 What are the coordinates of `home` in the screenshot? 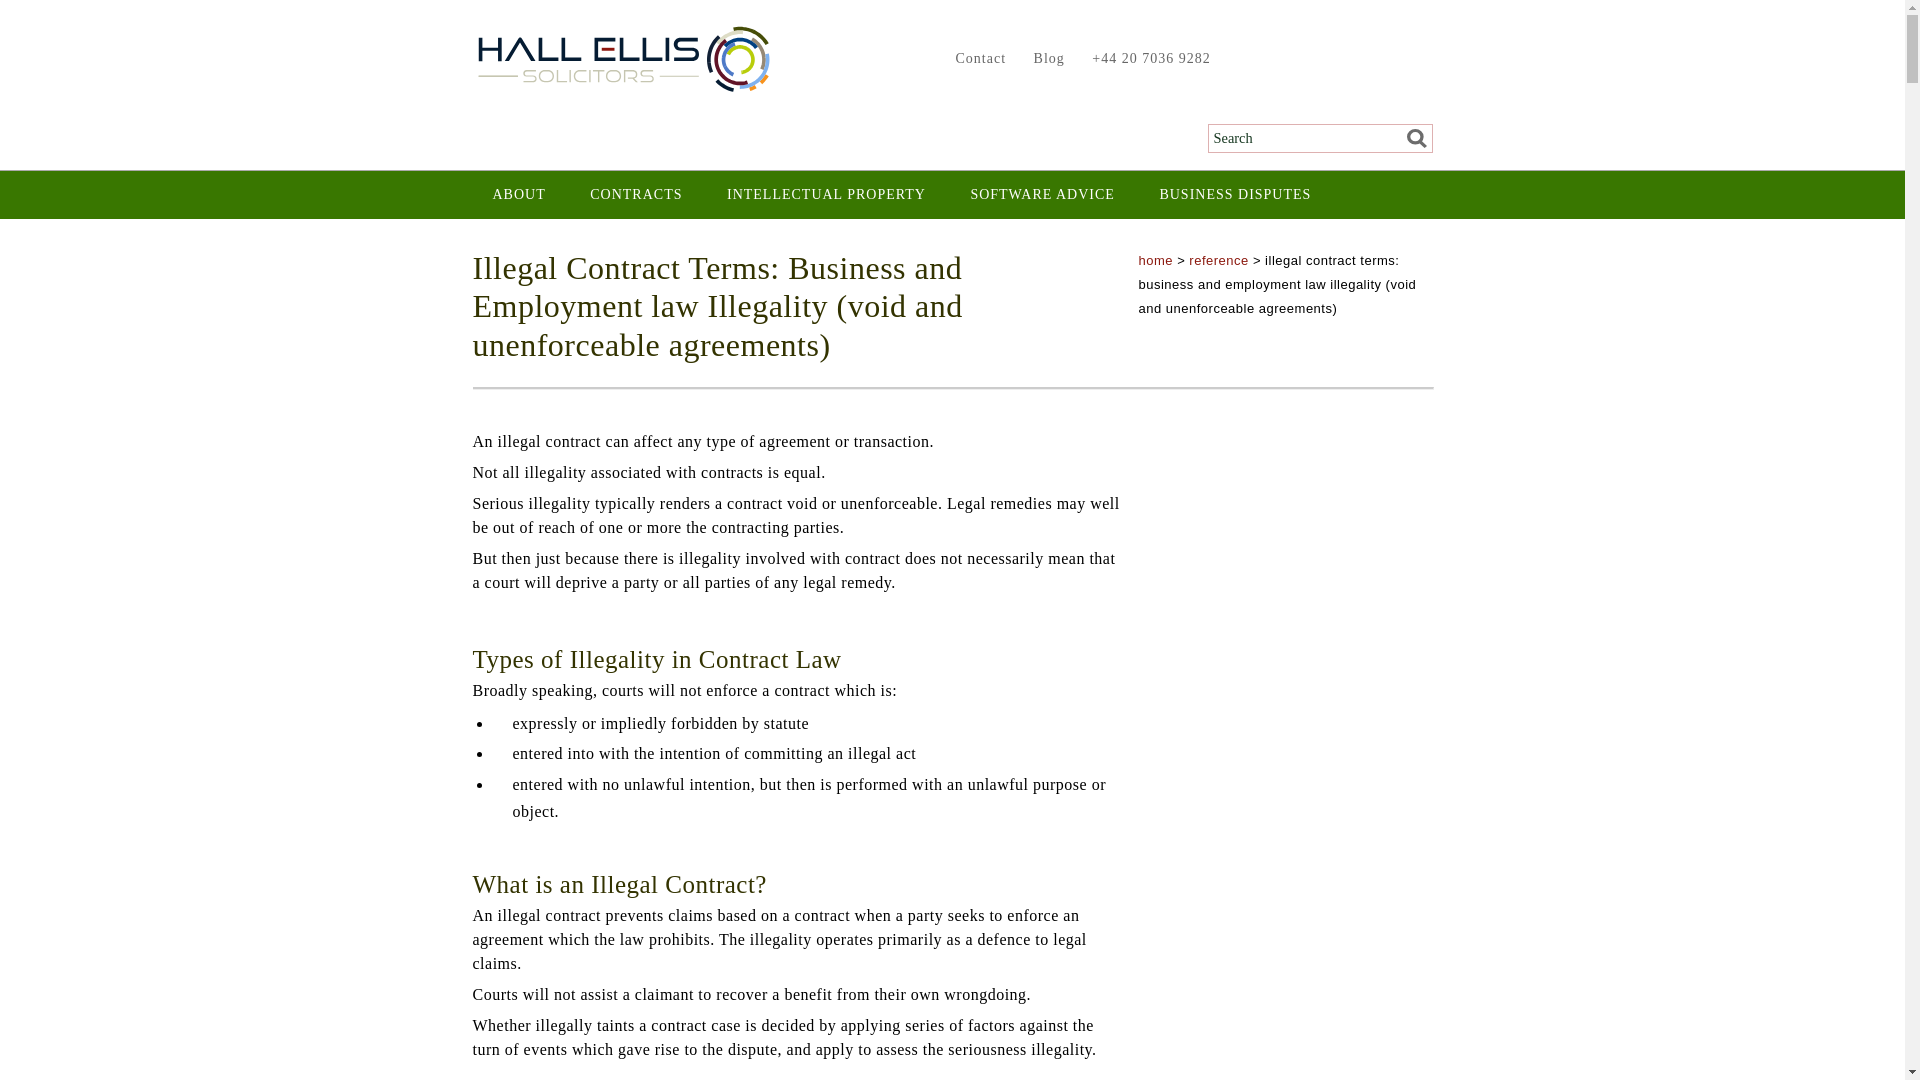 It's located at (1156, 260).